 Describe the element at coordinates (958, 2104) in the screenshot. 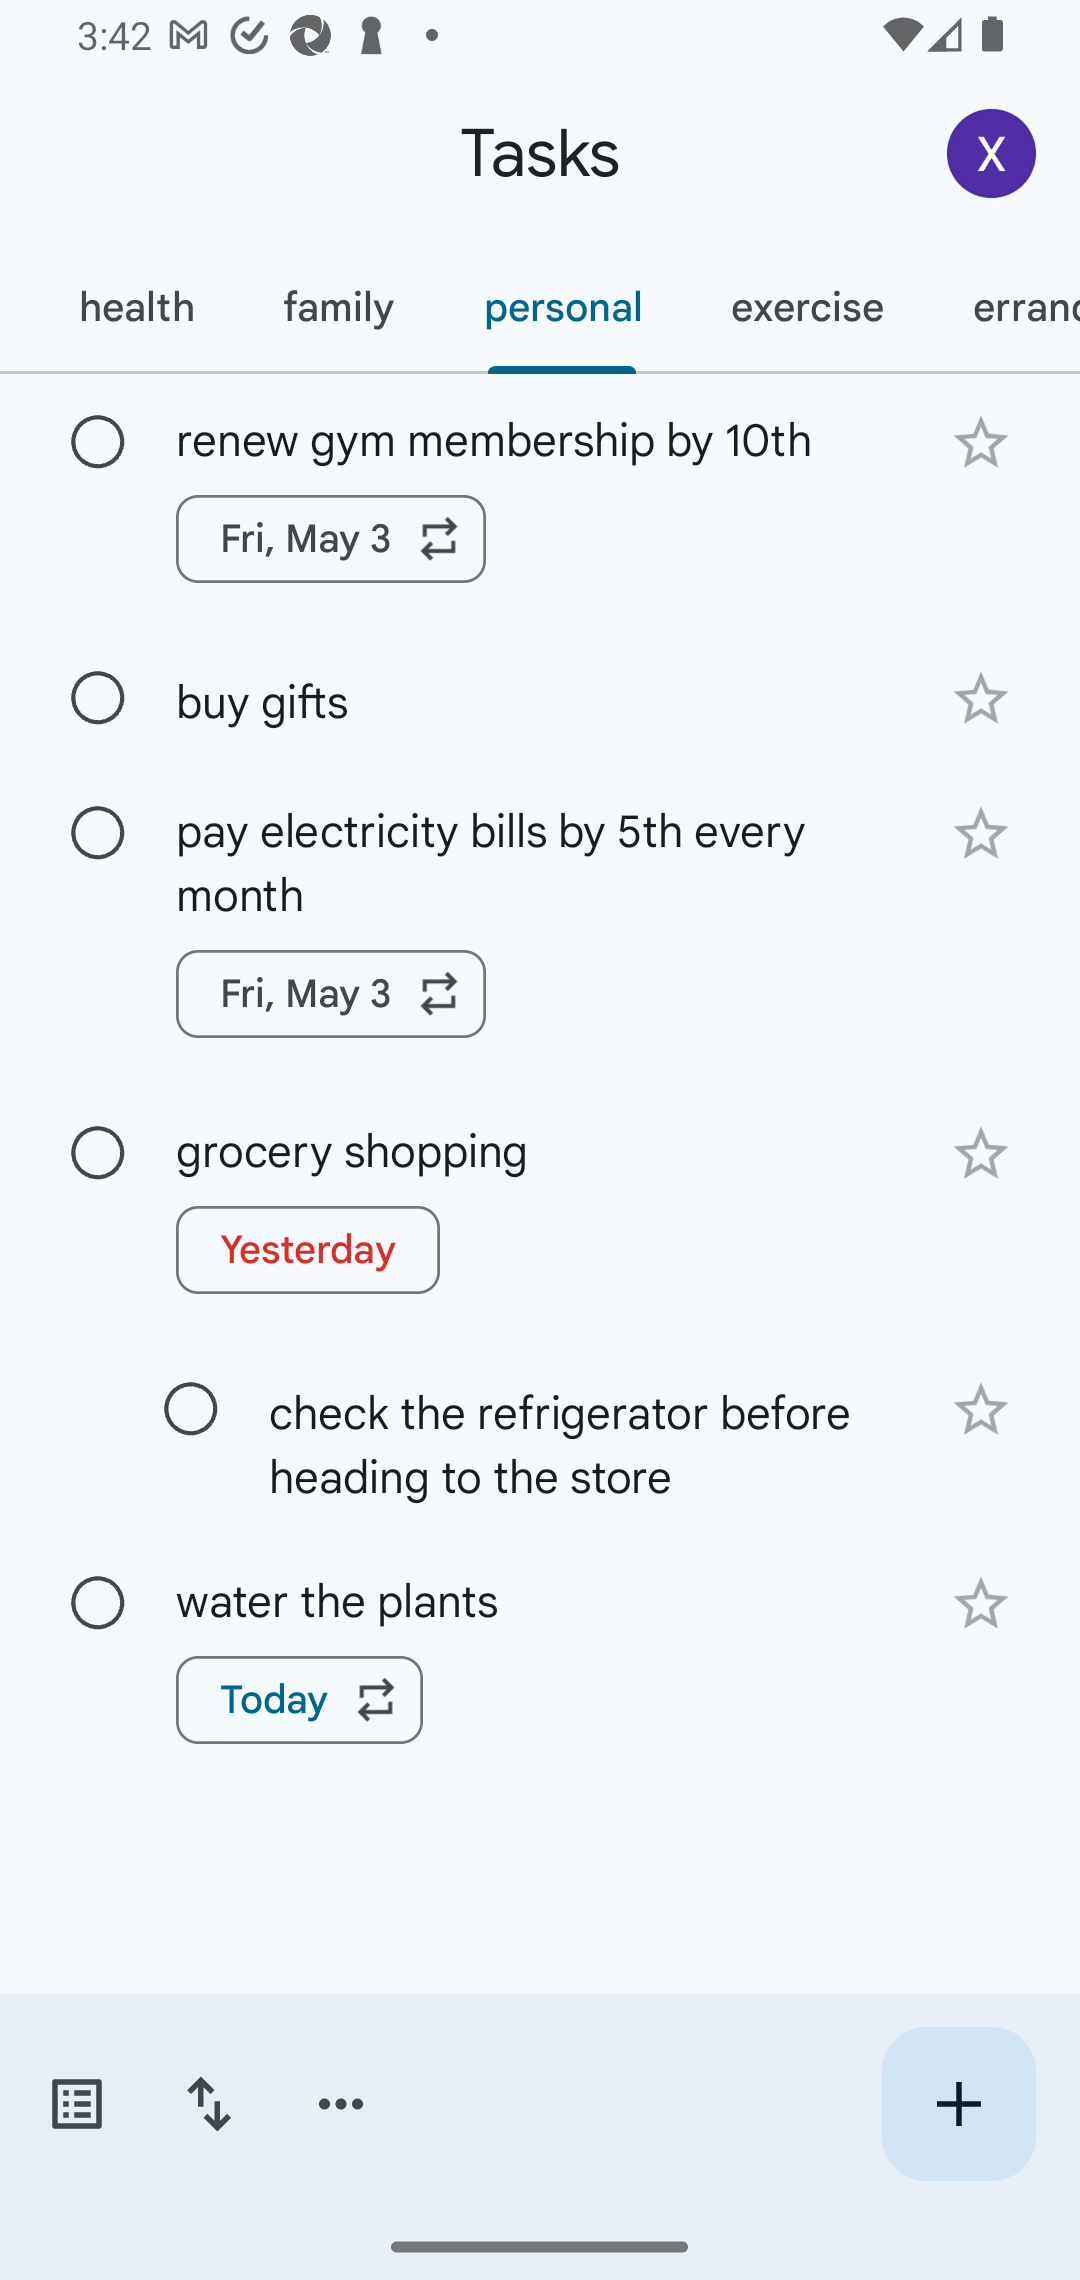

I see `Create new task` at that location.